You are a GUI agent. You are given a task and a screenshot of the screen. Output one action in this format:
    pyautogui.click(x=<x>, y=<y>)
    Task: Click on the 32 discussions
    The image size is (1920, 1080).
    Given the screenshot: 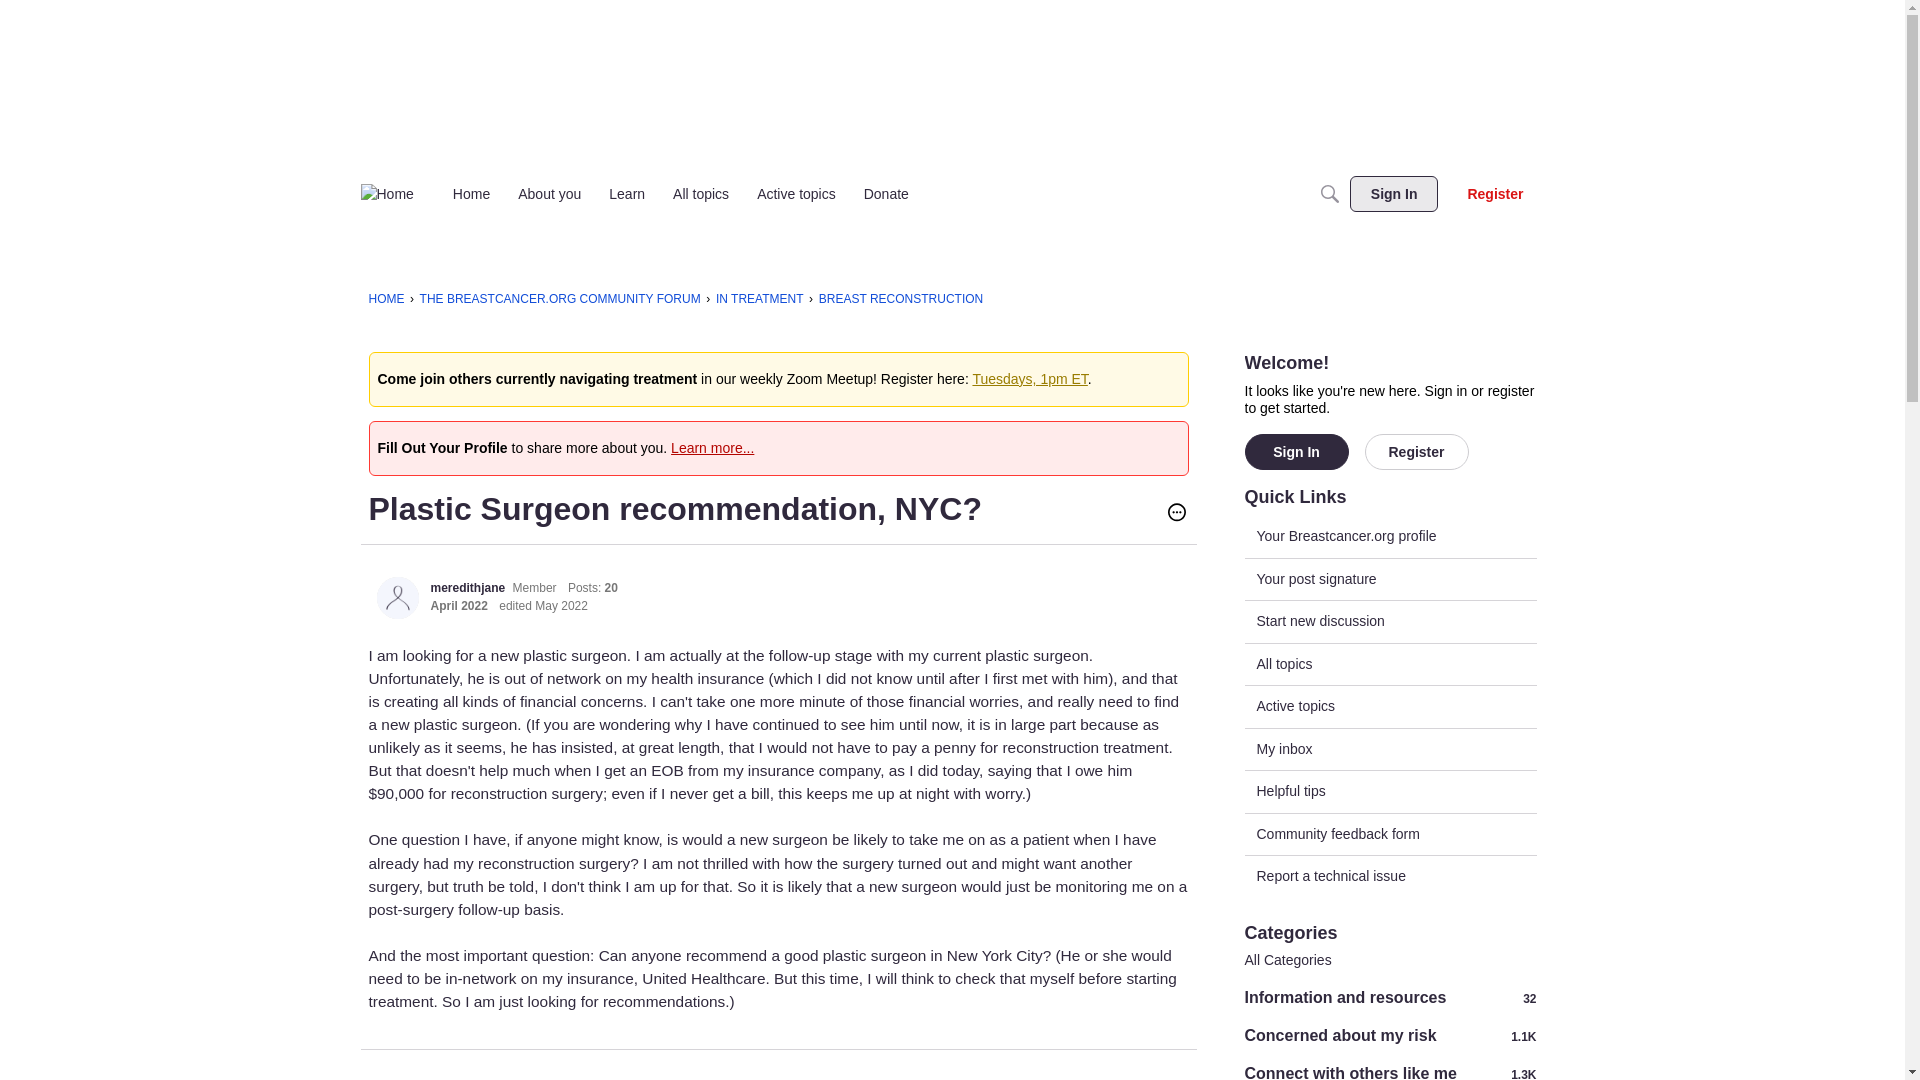 What is the action you would take?
    pyautogui.click(x=1529, y=998)
    